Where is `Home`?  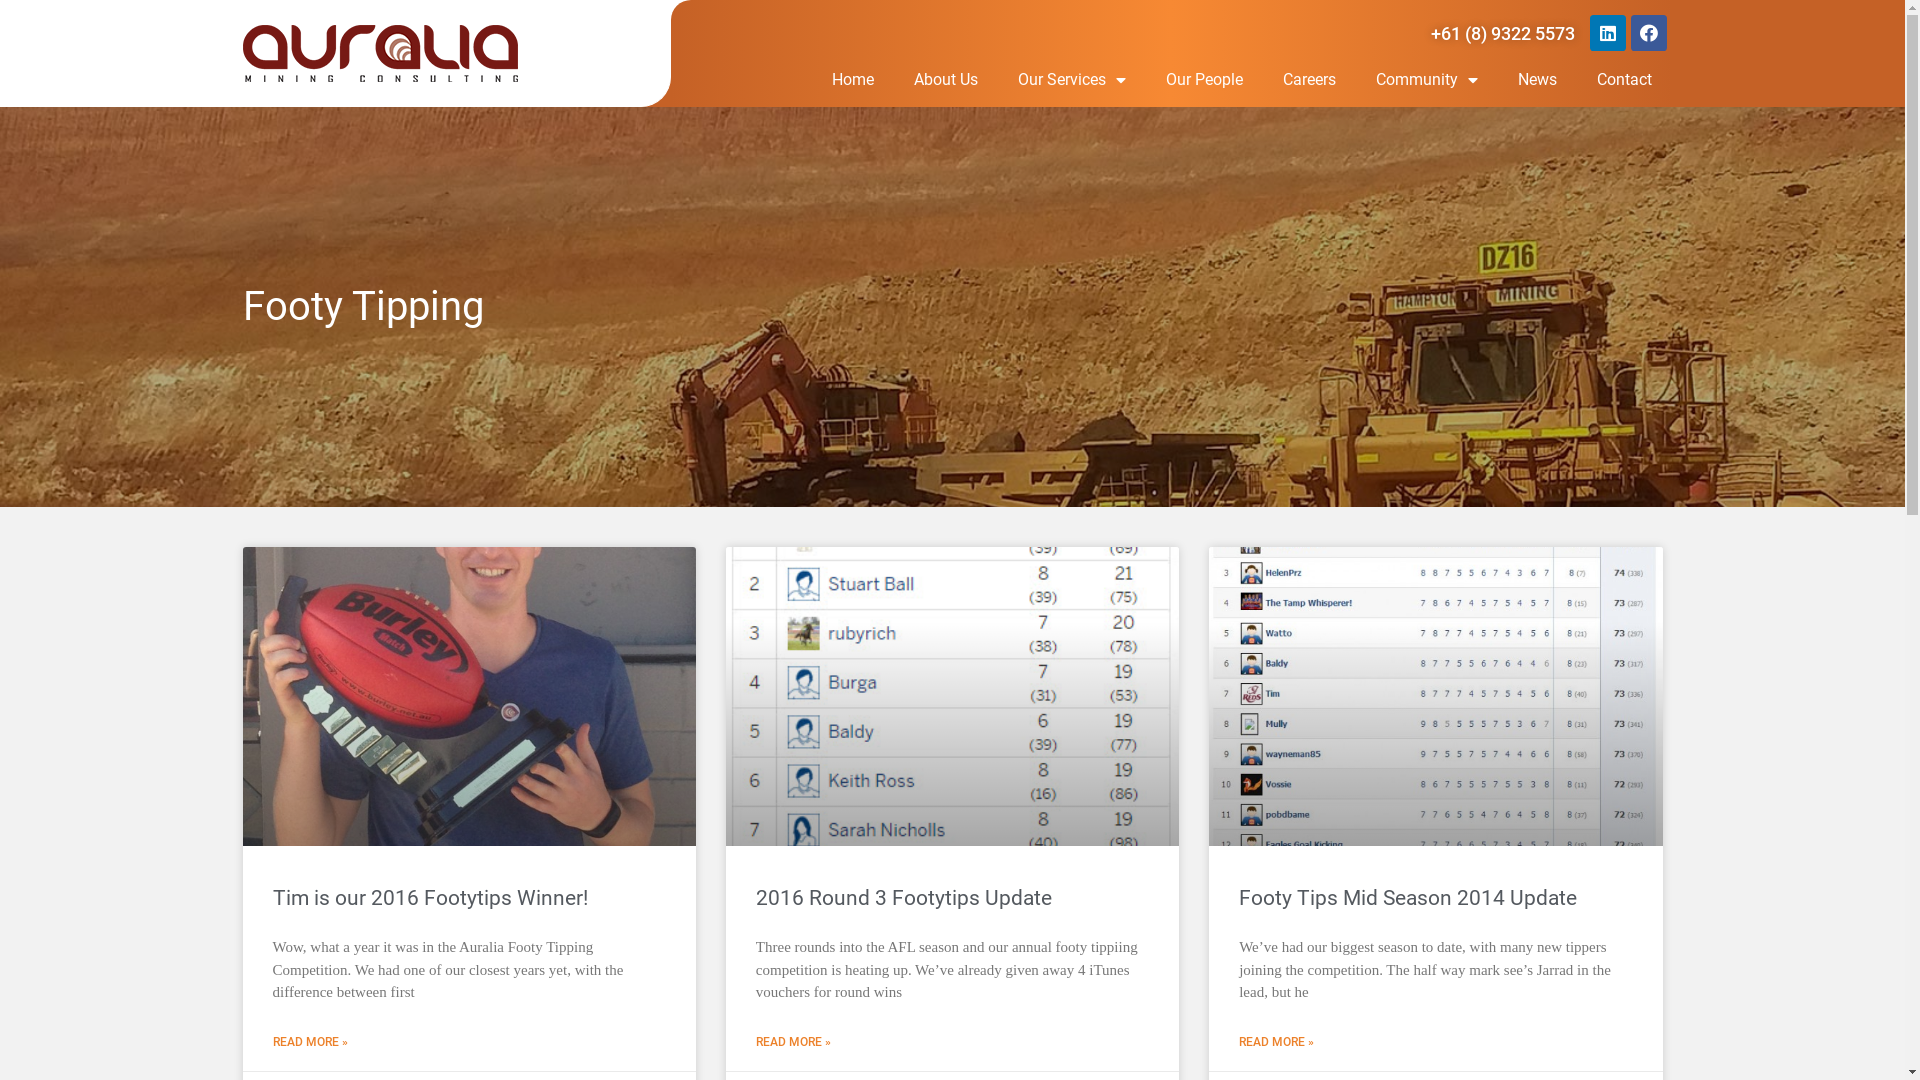
Home is located at coordinates (853, 80).